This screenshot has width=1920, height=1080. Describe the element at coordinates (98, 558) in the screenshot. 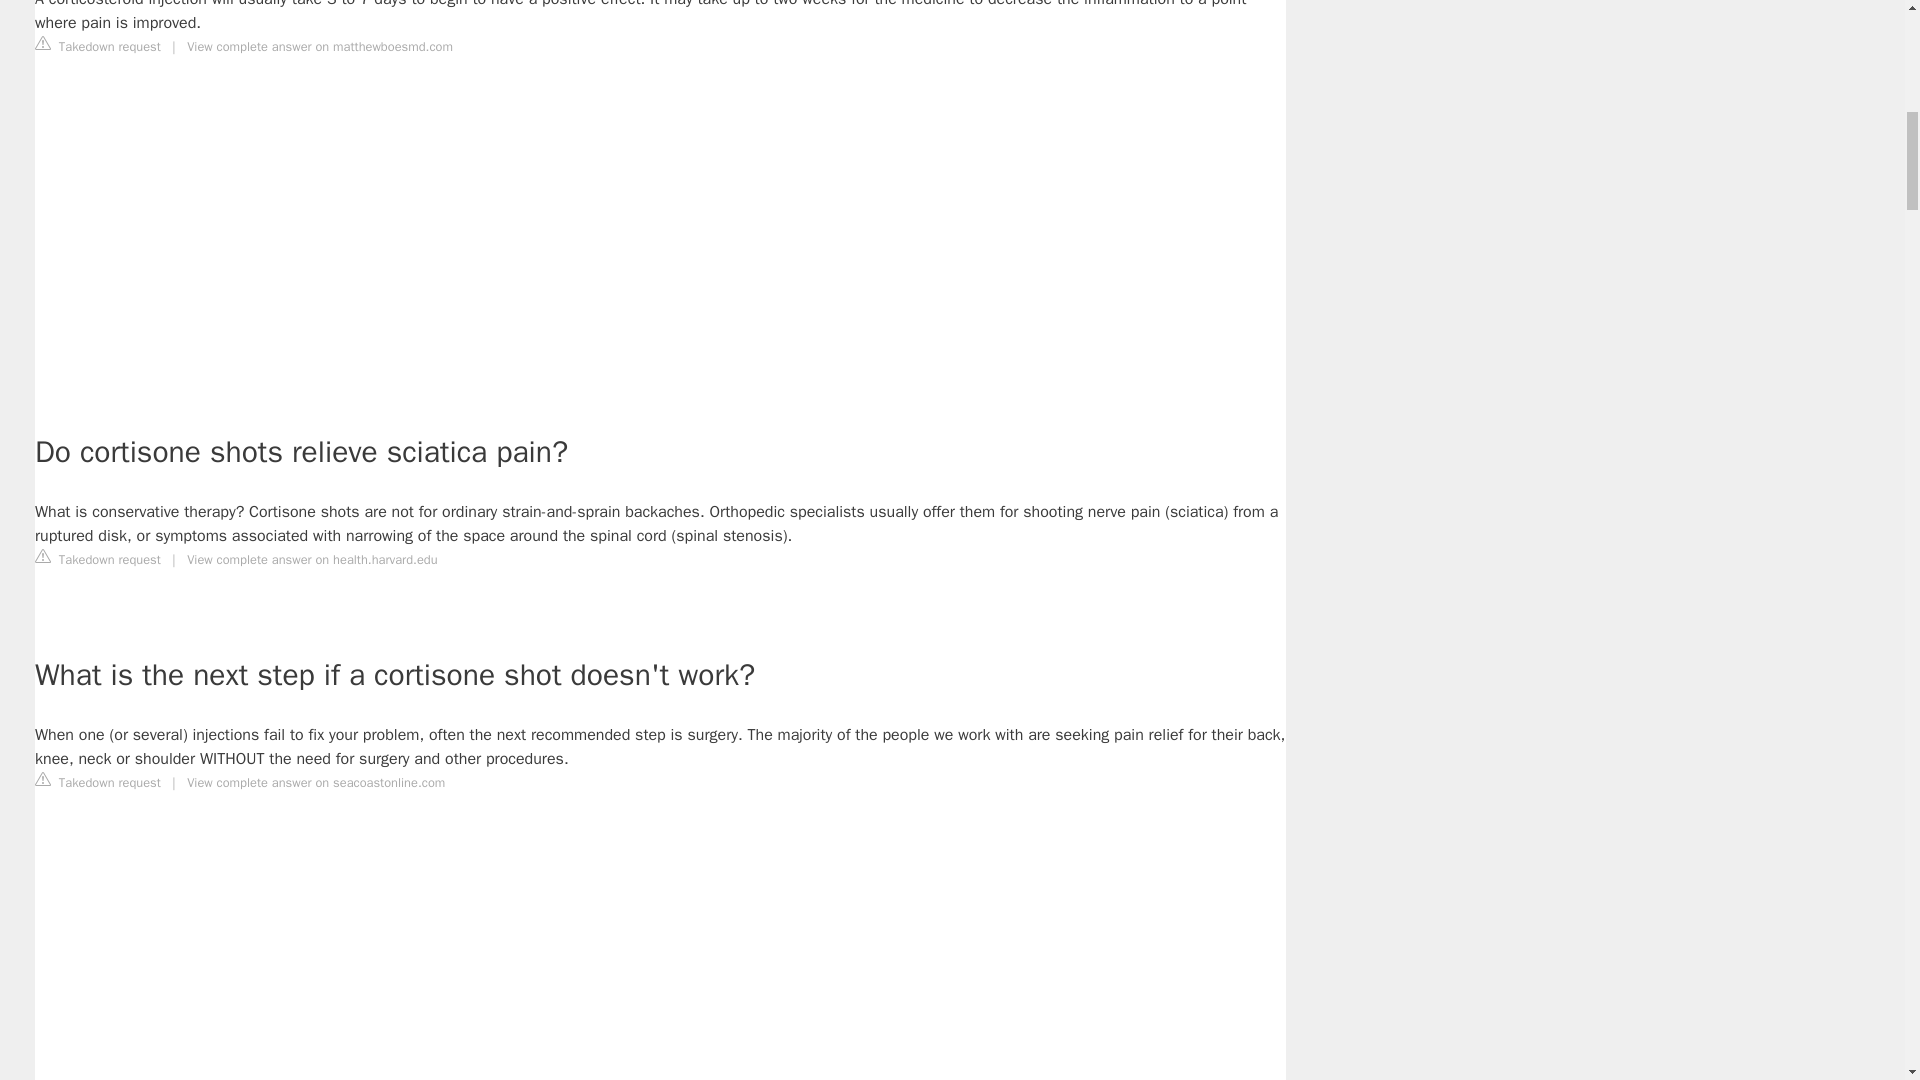

I see `Takedown request` at that location.